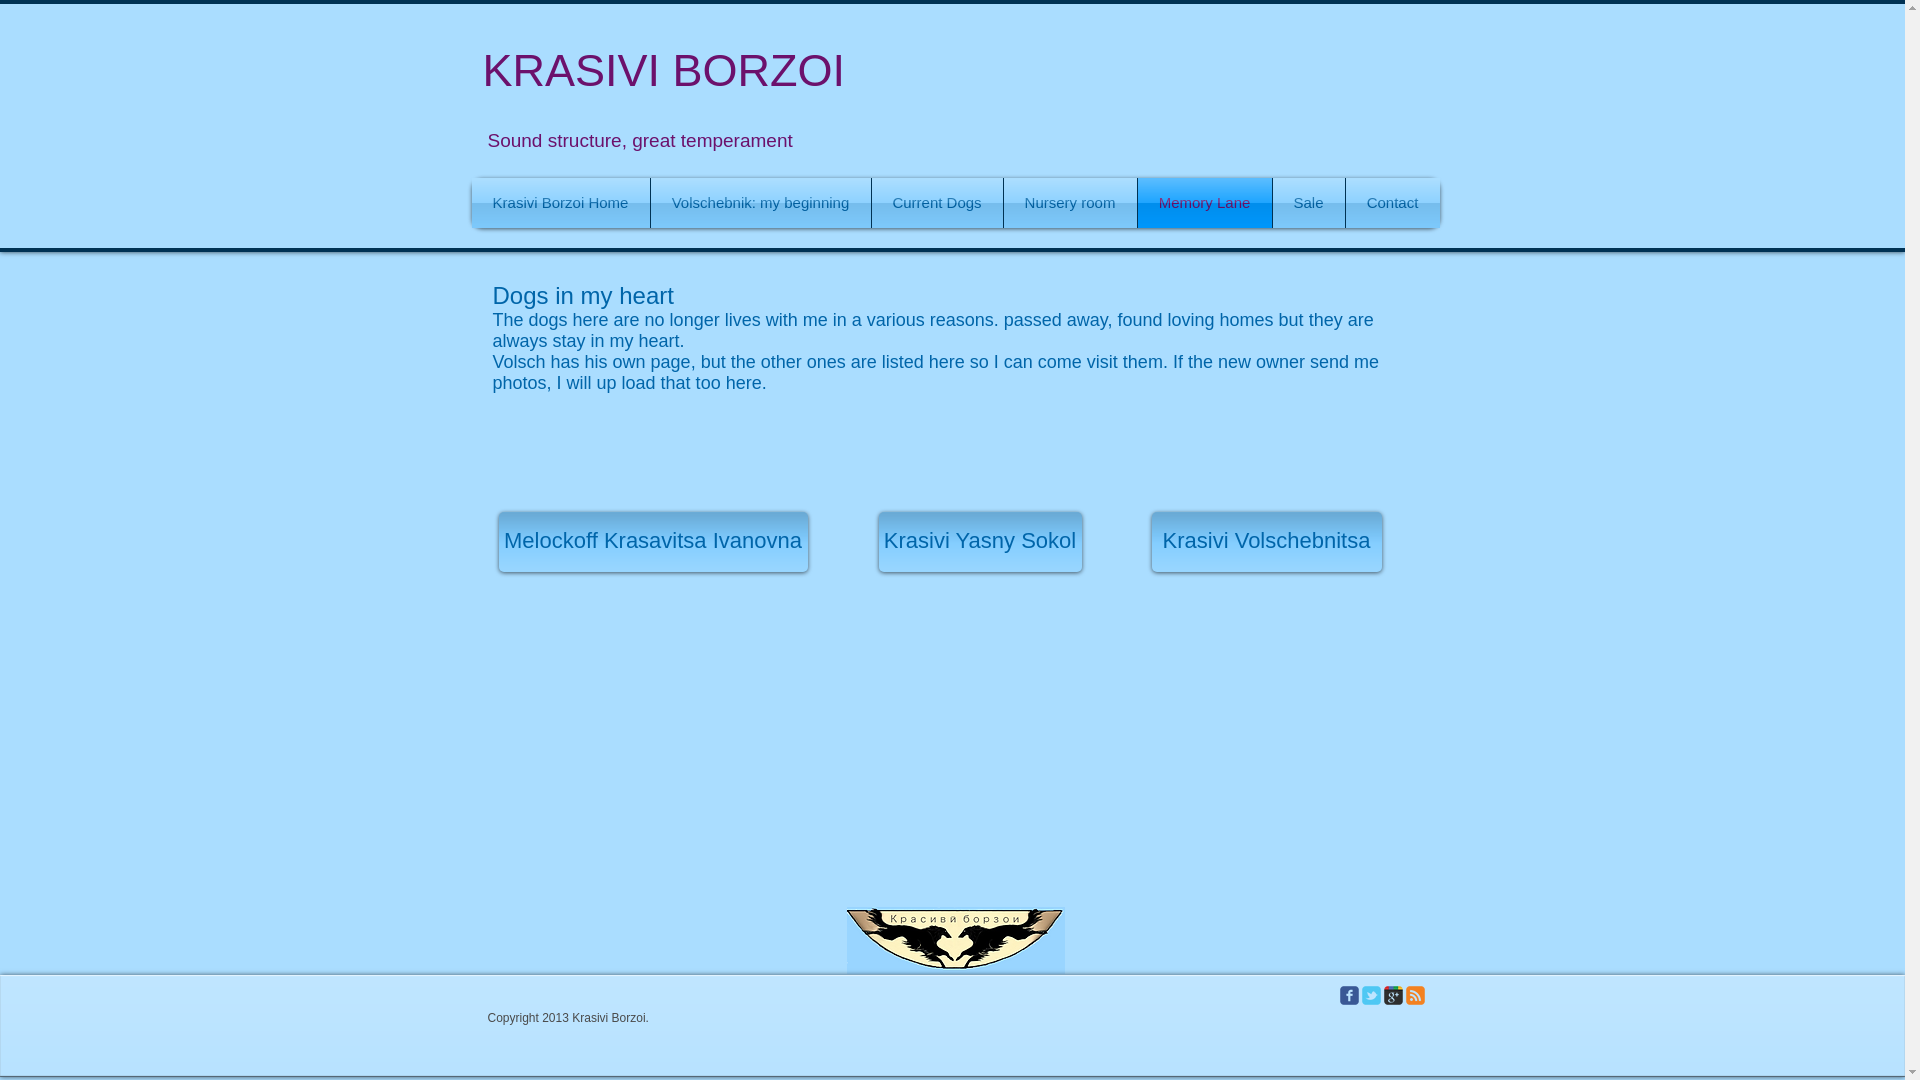 The image size is (1920, 1080). Describe the element at coordinates (936, 202) in the screenshot. I see `Current Dogs` at that location.